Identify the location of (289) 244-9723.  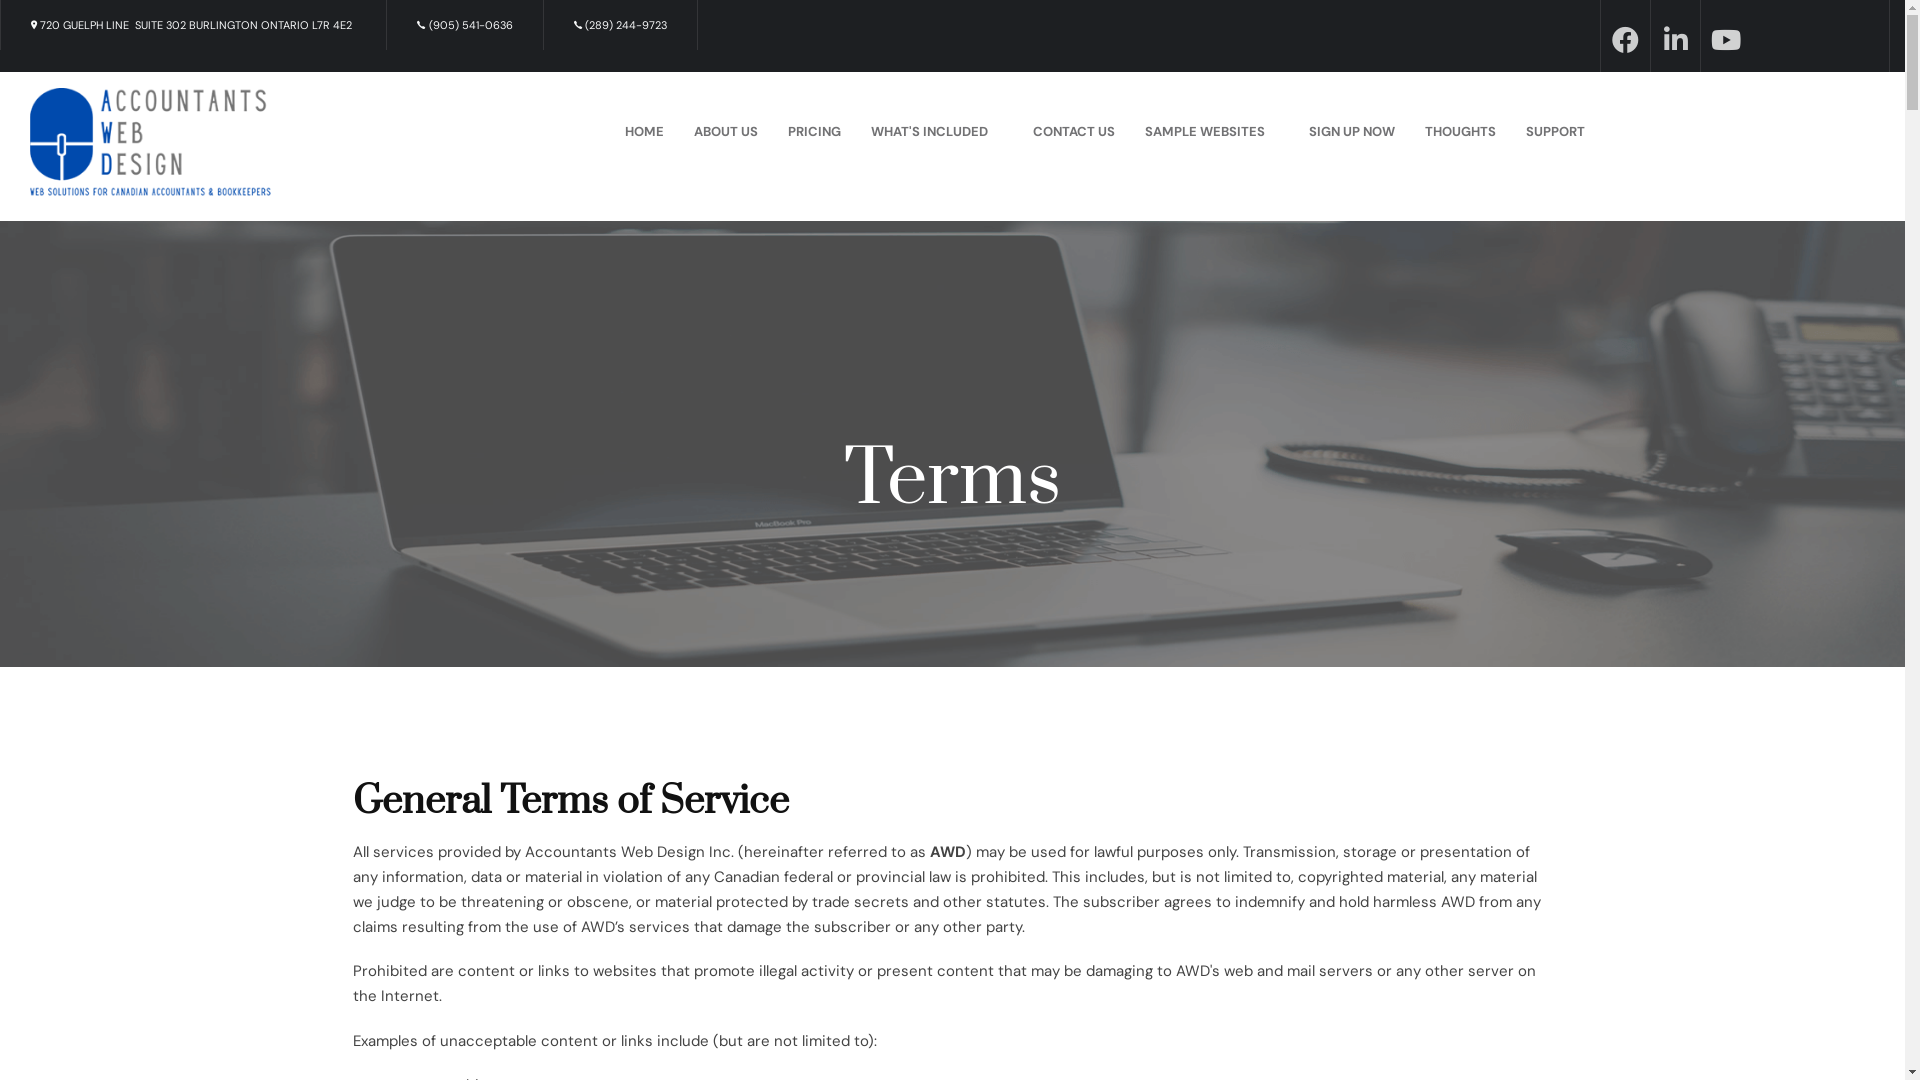
(621, 25).